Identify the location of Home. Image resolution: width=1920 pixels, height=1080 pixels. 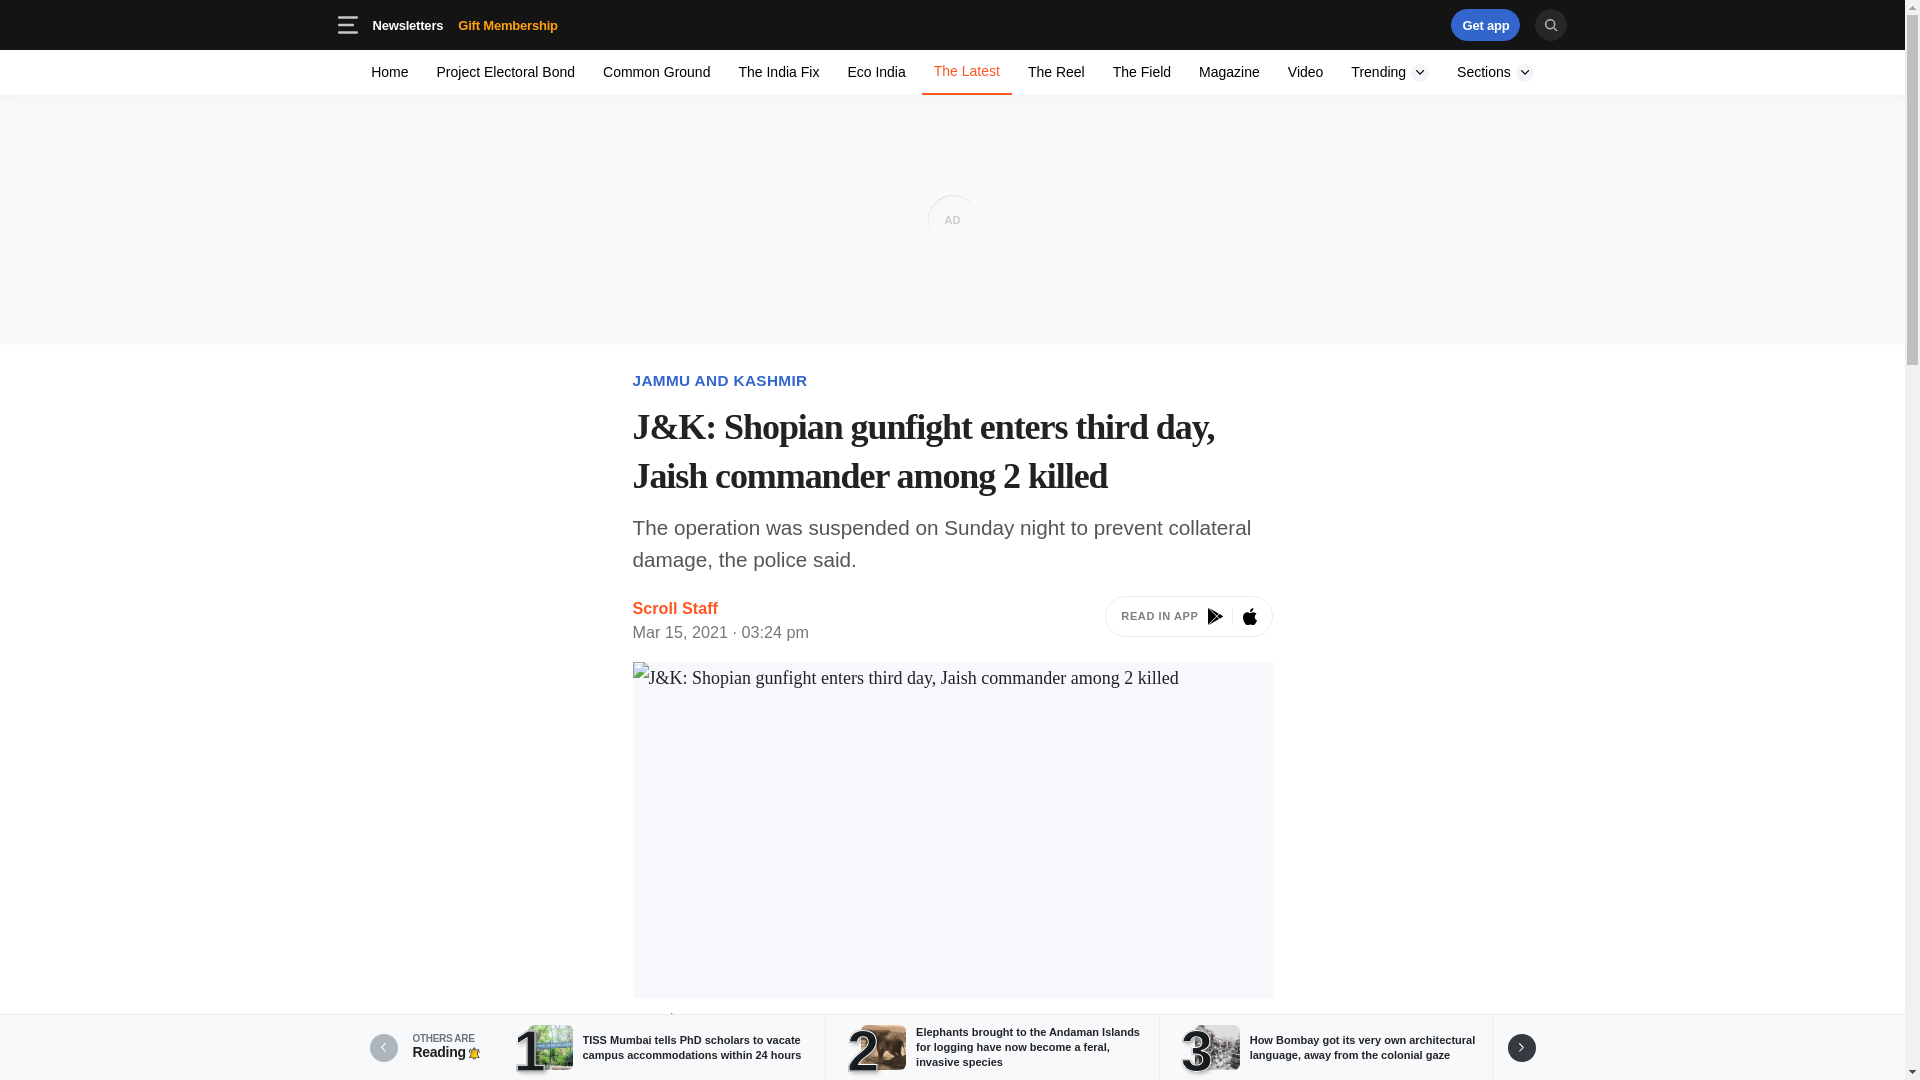
(390, 72).